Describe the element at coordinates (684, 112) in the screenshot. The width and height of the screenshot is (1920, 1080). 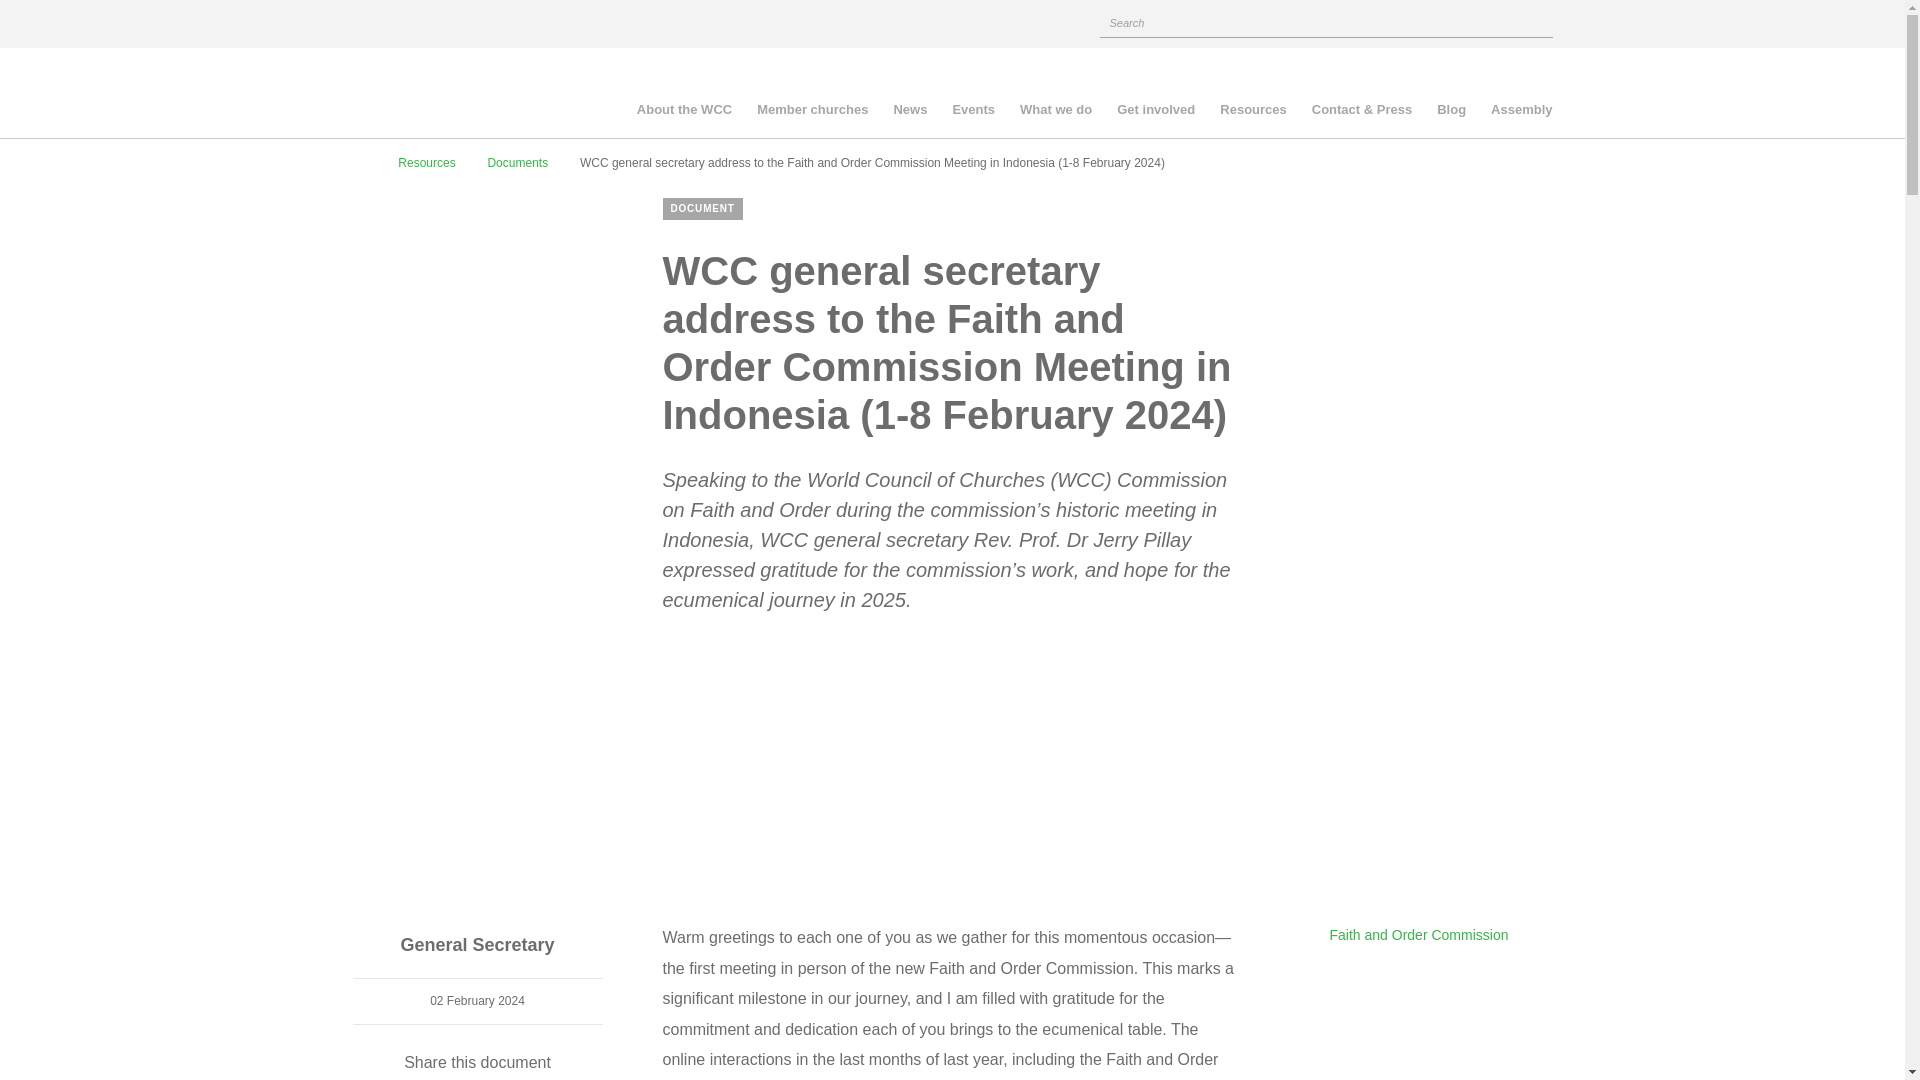
I see `About the WCC` at that location.